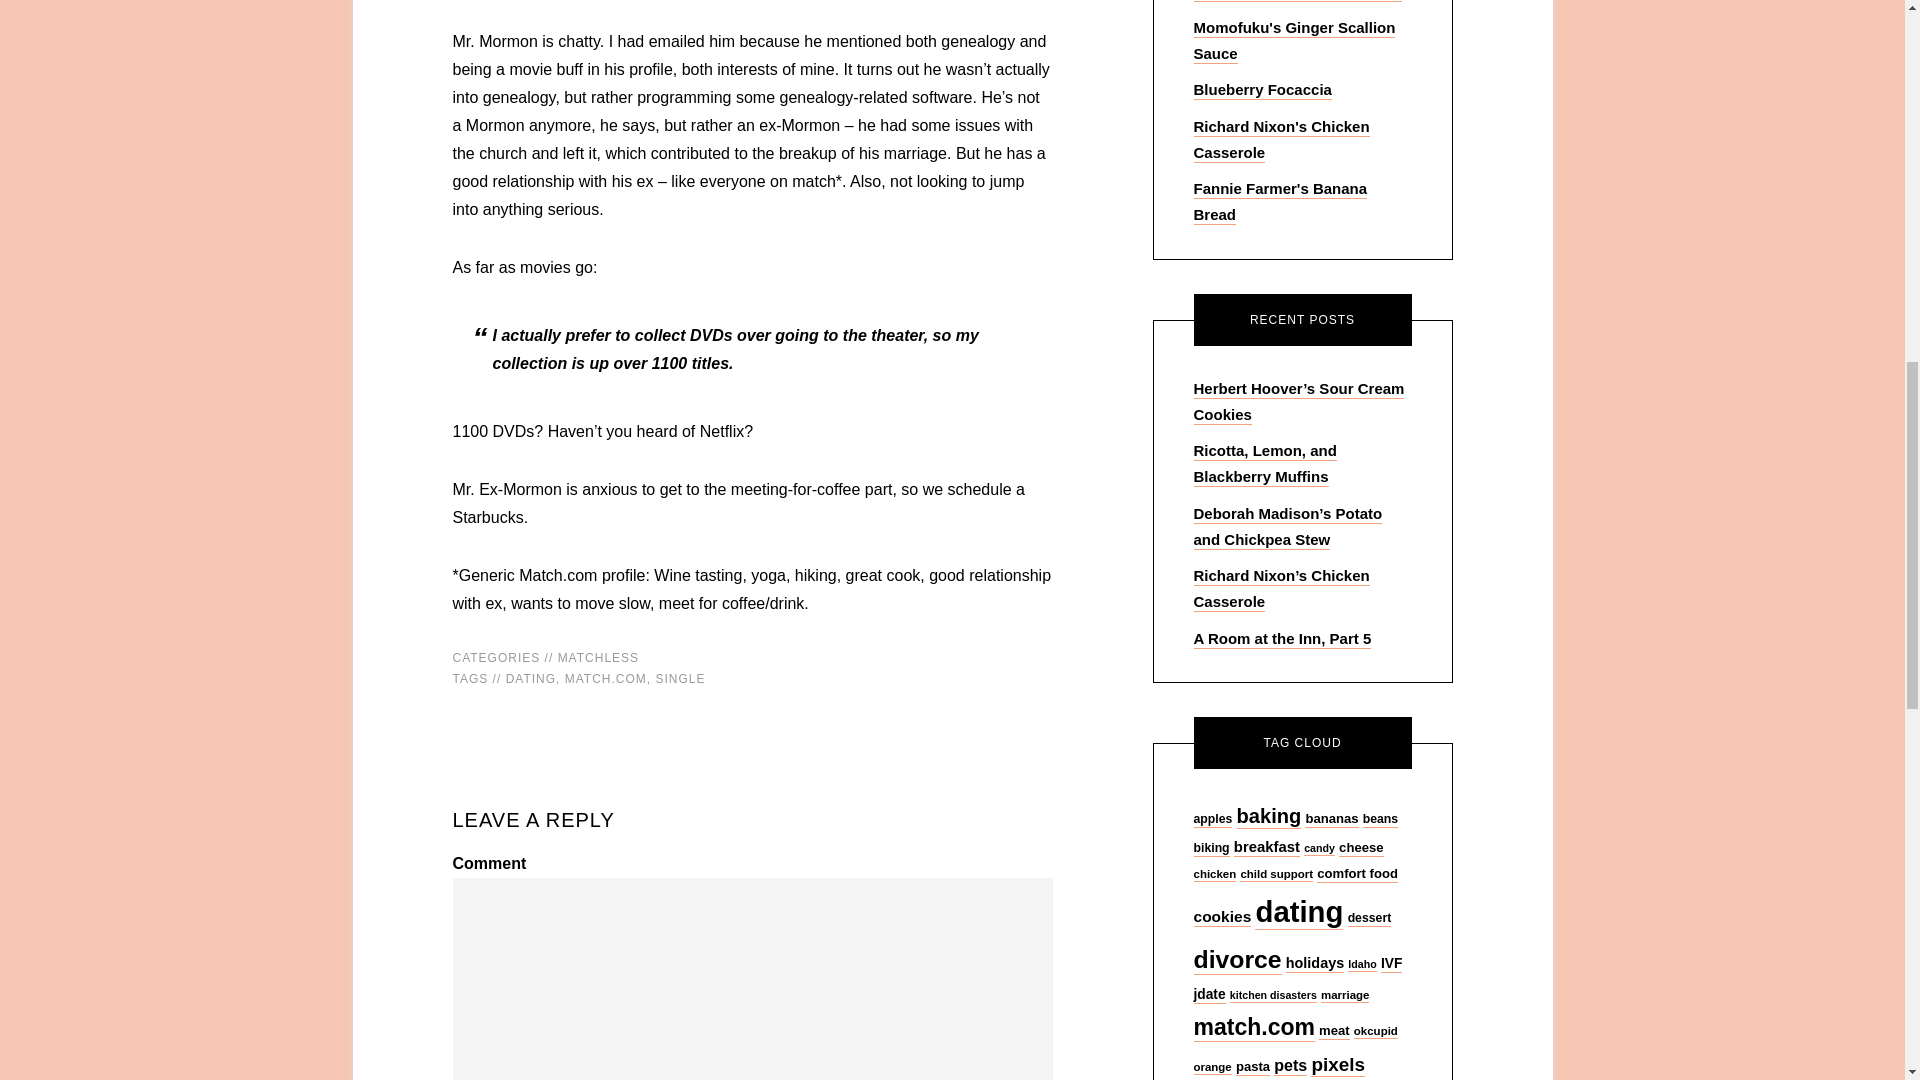  What do you see at coordinates (1283, 639) in the screenshot?
I see `A Room at the Inn, Part 5` at bounding box center [1283, 639].